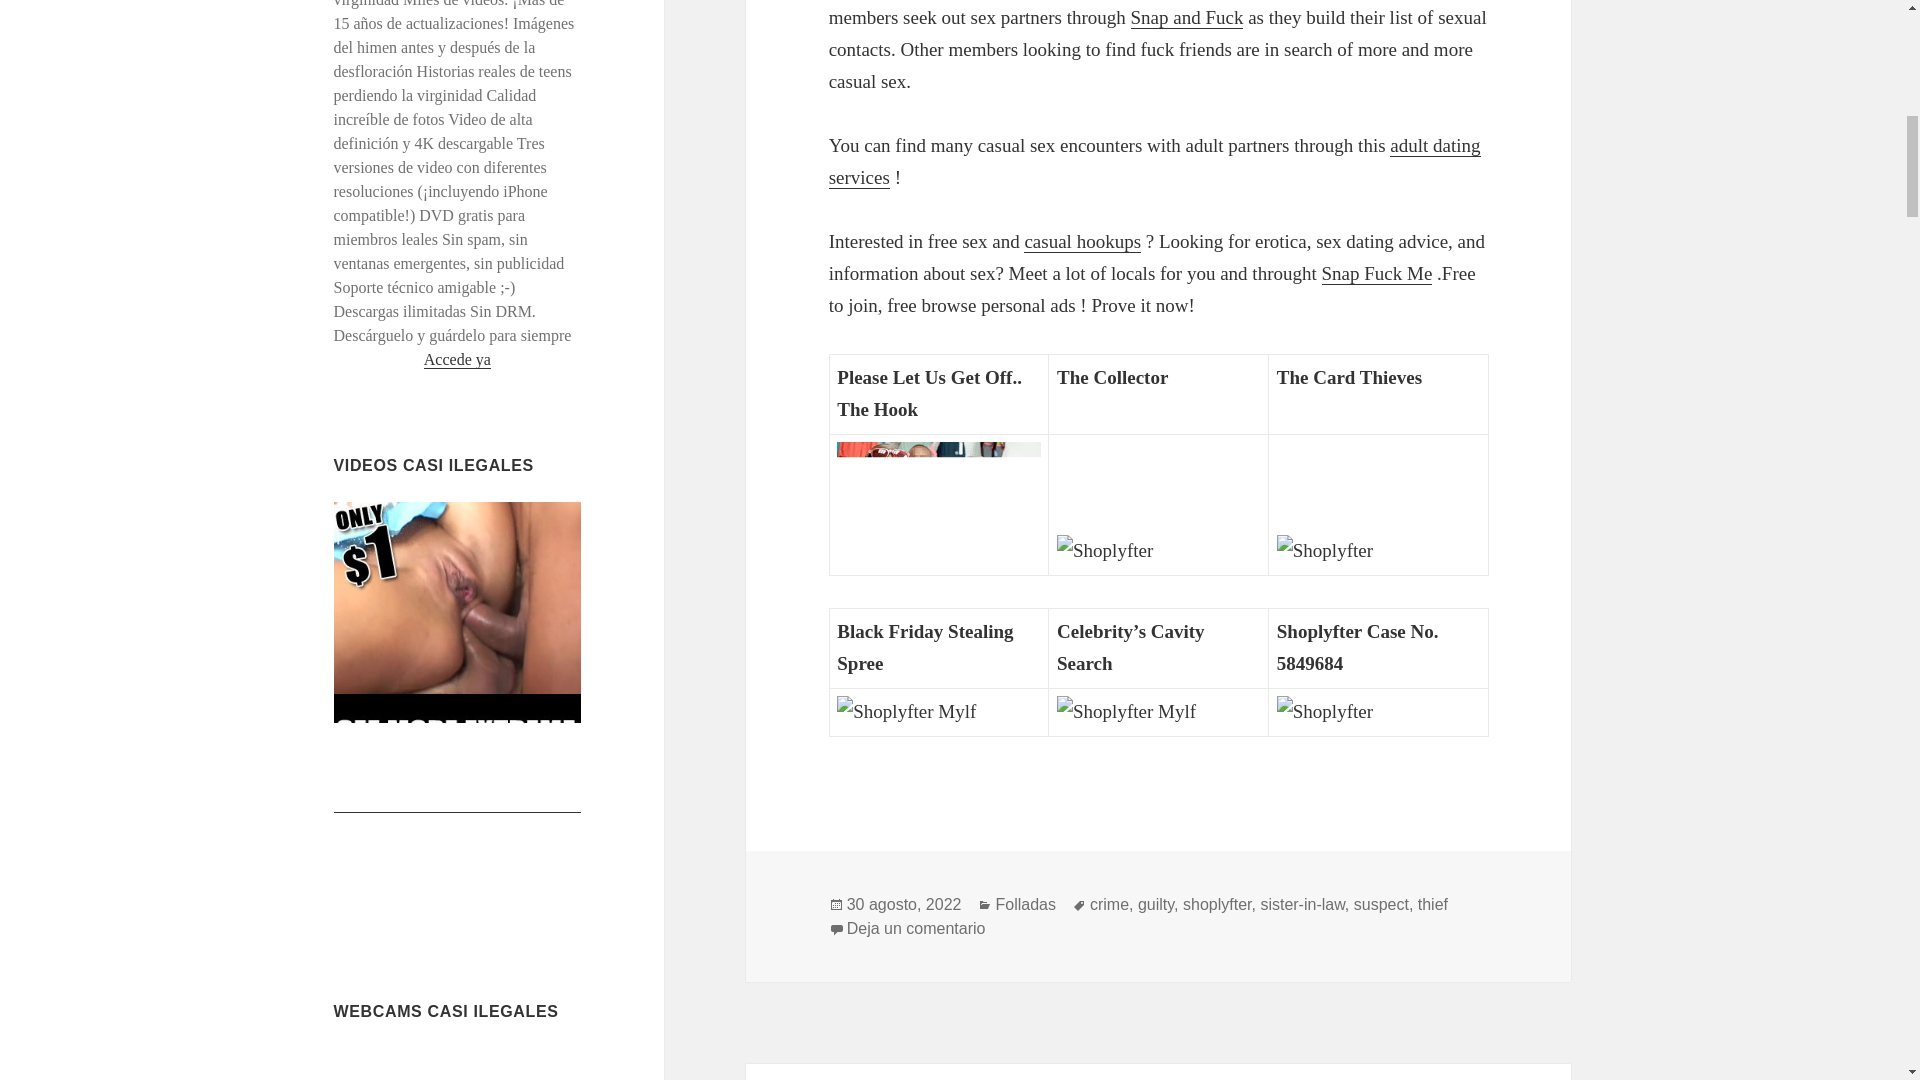 The image size is (1920, 1080). What do you see at coordinates (1378, 550) in the screenshot?
I see `The Card Thieves` at bounding box center [1378, 550].